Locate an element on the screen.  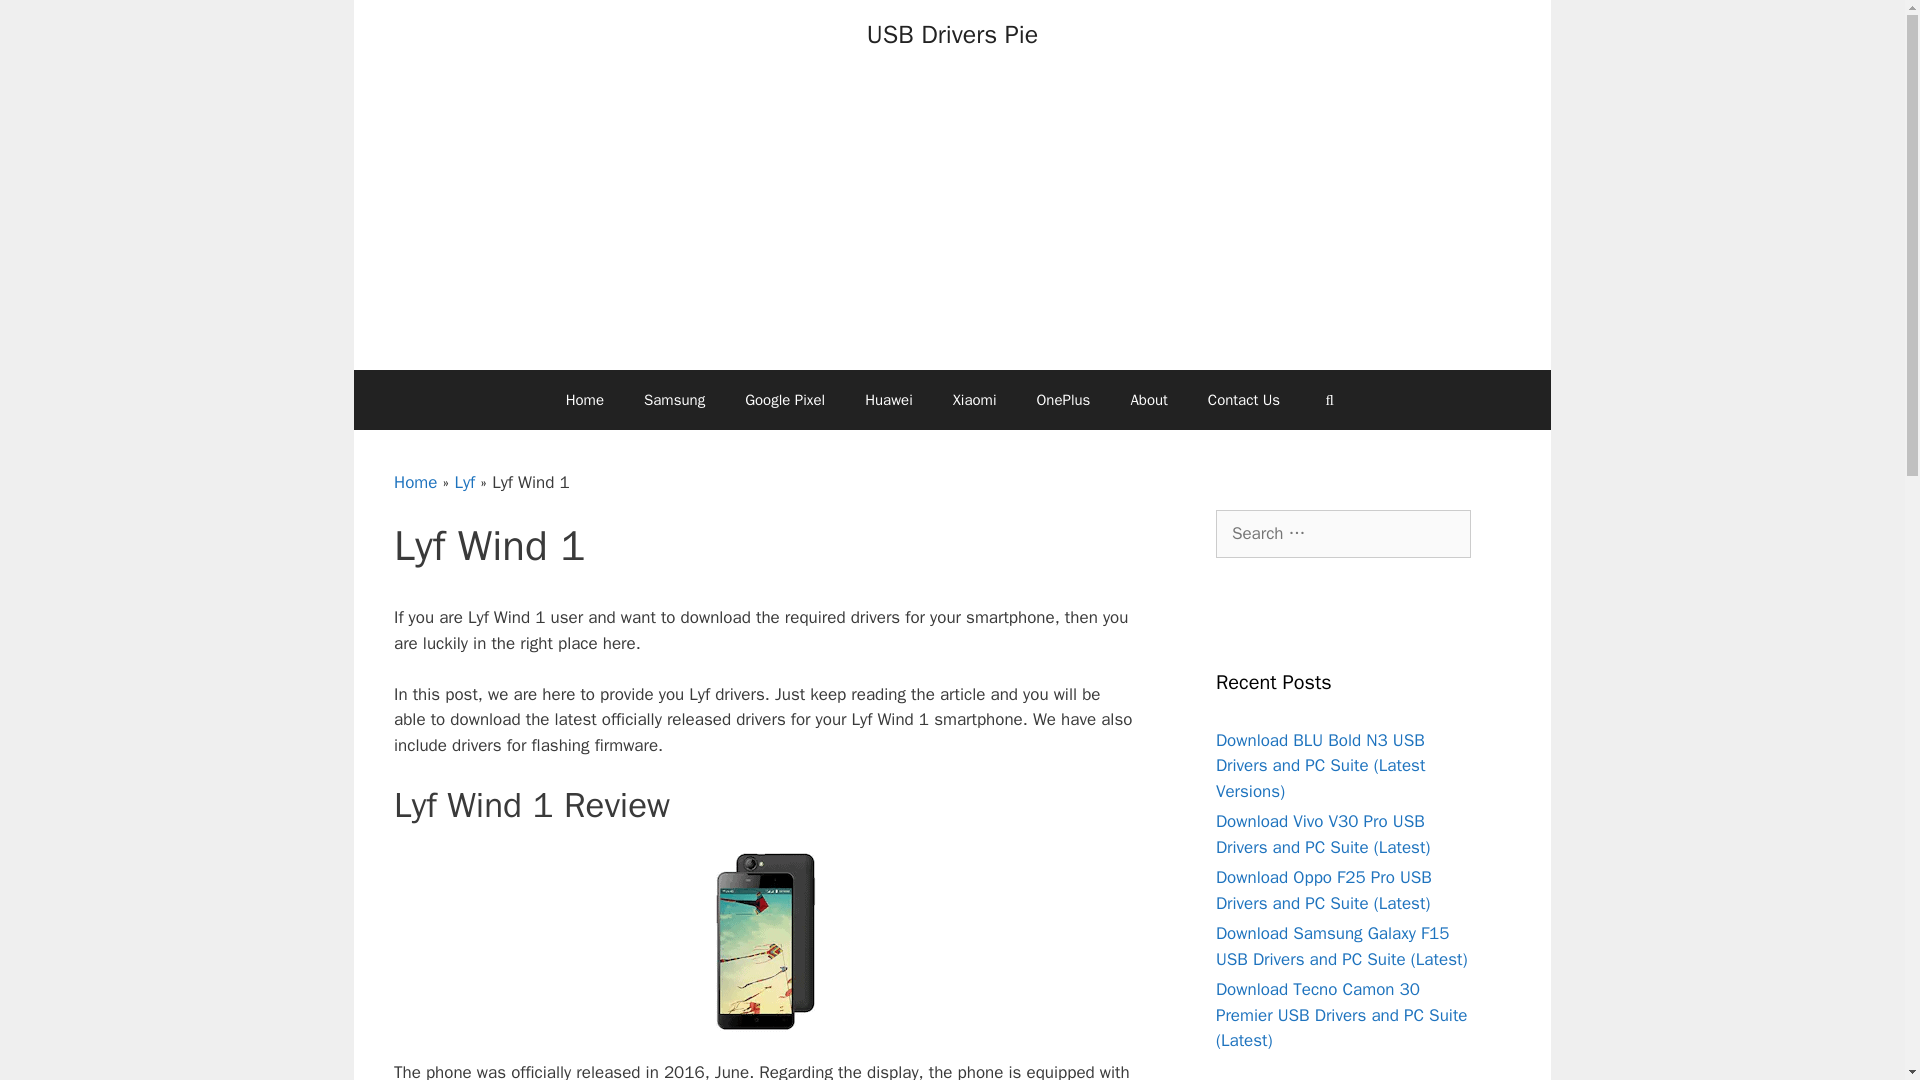
USB Drivers Pie is located at coordinates (952, 34).